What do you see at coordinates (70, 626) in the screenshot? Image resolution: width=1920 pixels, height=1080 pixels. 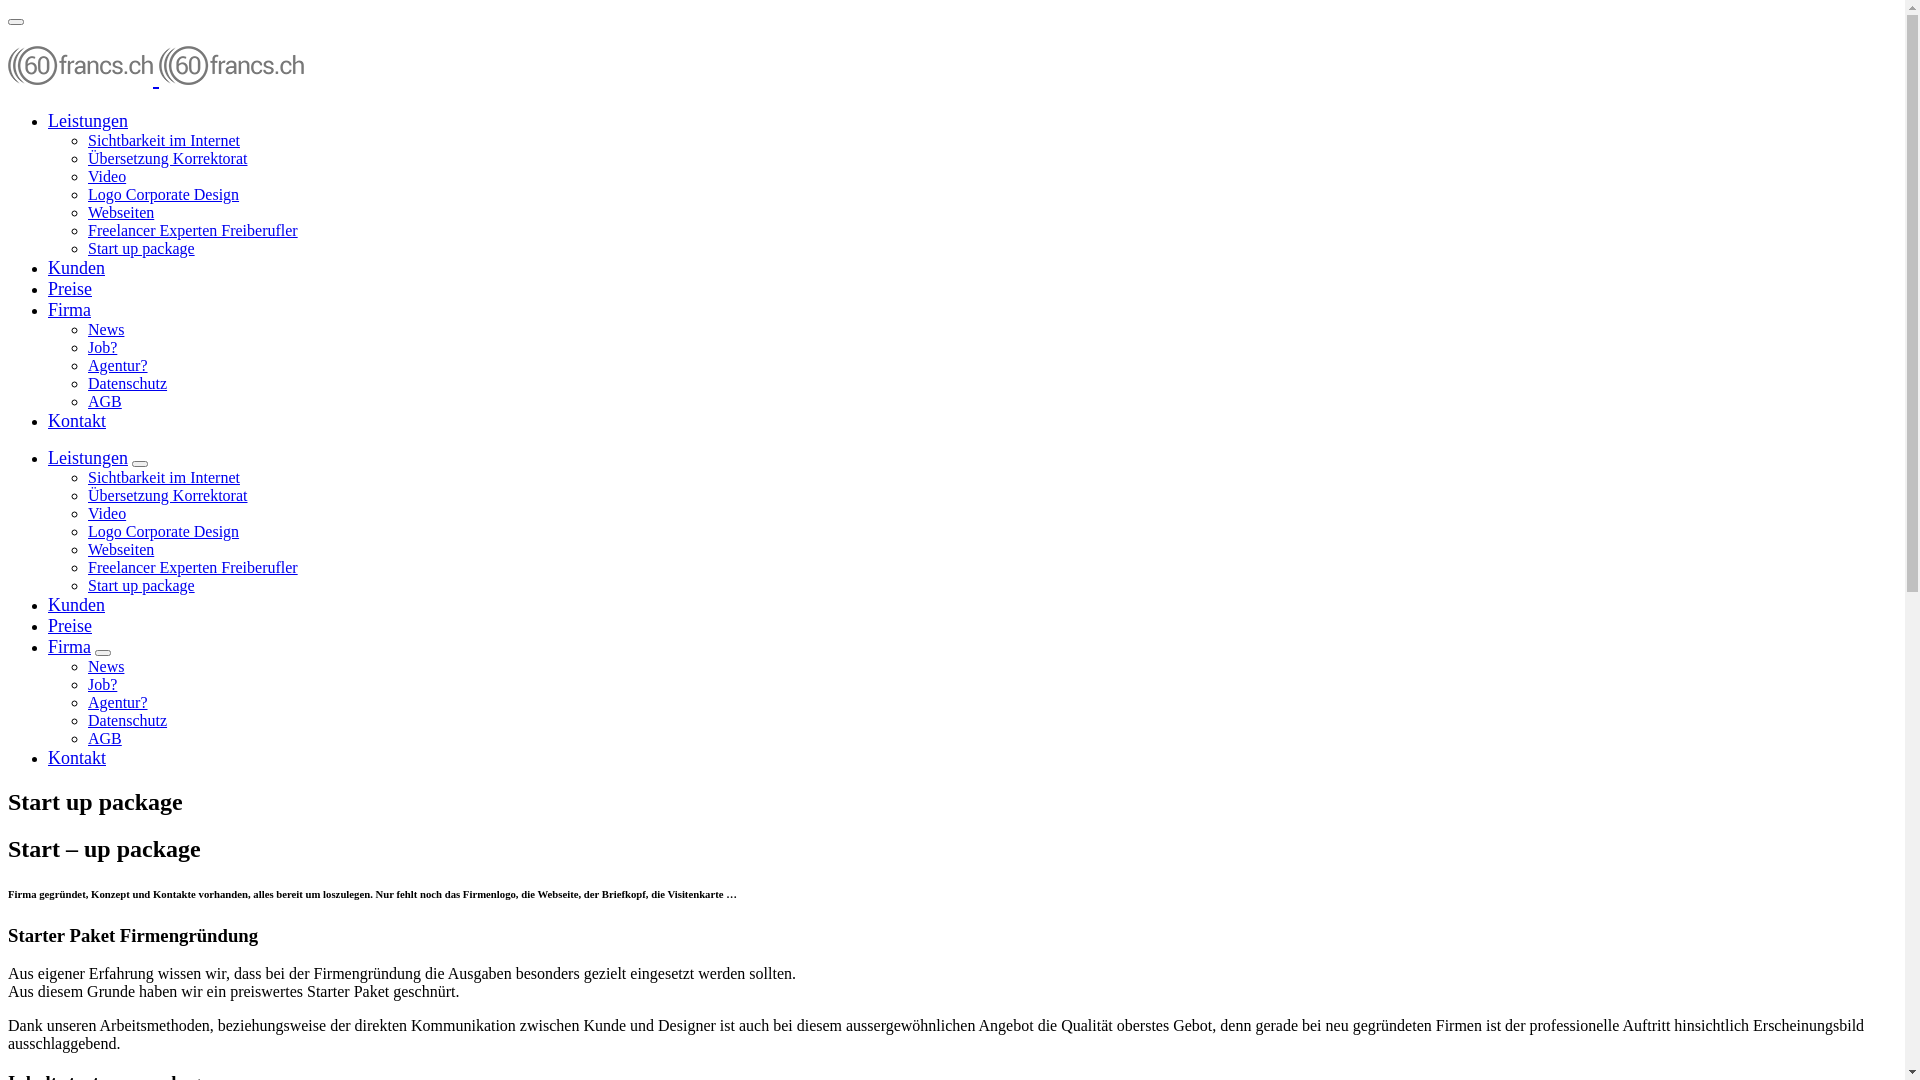 I see `Preise` at bounding box center [70, 626].